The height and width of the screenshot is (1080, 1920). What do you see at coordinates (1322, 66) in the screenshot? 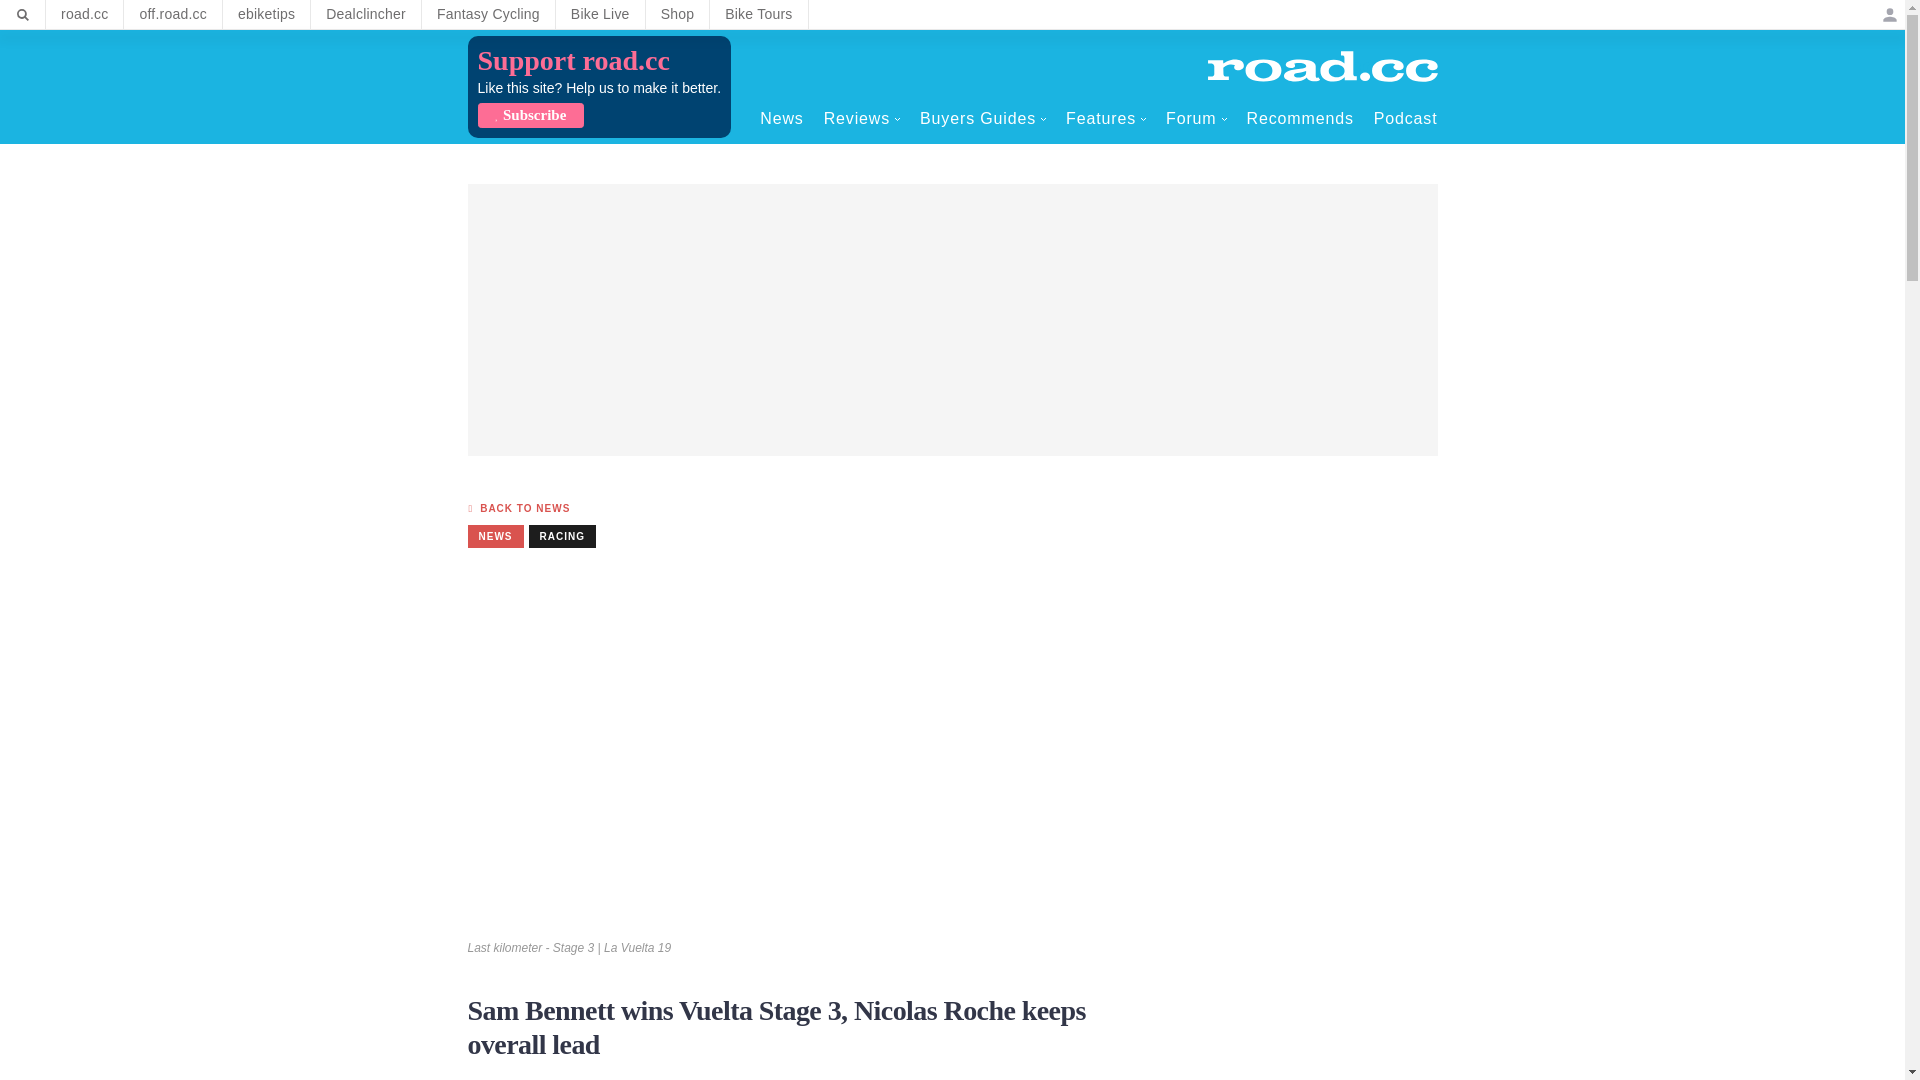
I see `Home` at bounding box center [1322, 66].